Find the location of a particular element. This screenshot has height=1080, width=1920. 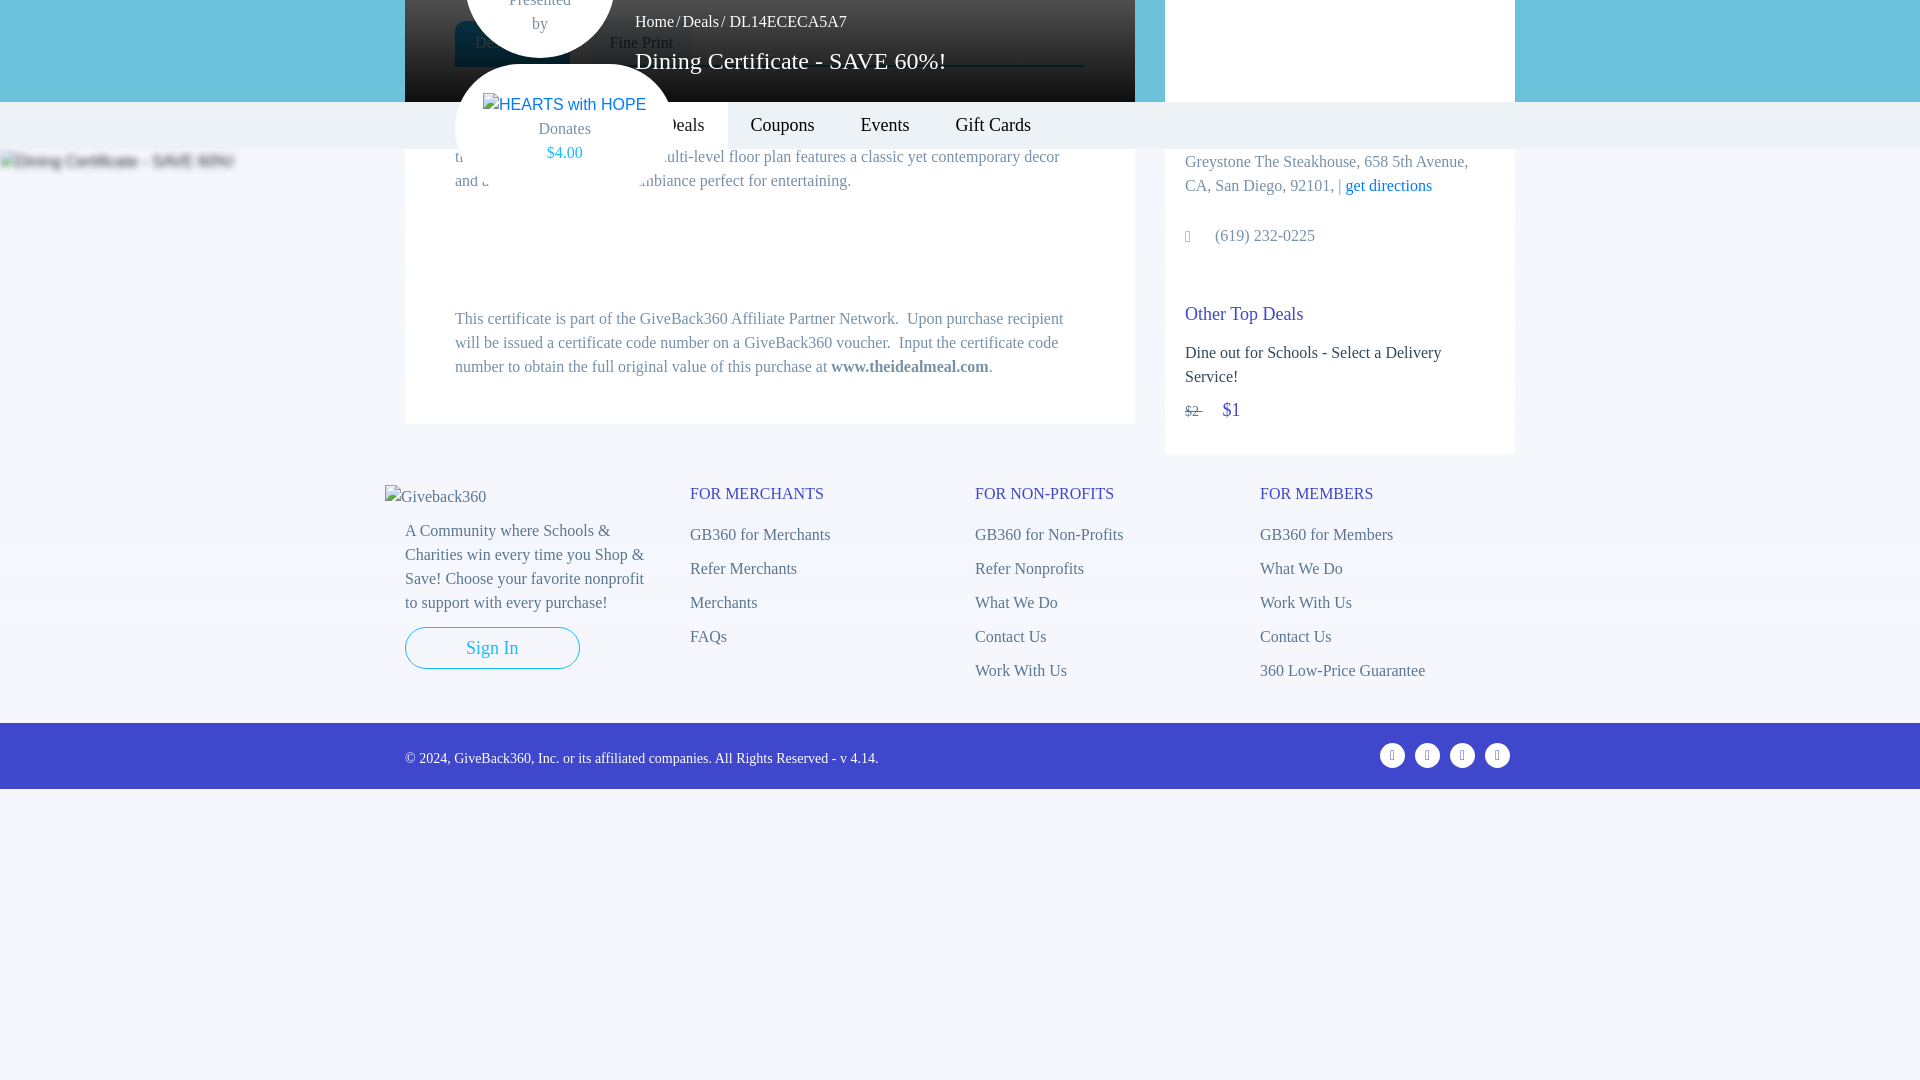

Dine out for Schools - Select a Delivery Service! is located at coordinates (1340, 370).